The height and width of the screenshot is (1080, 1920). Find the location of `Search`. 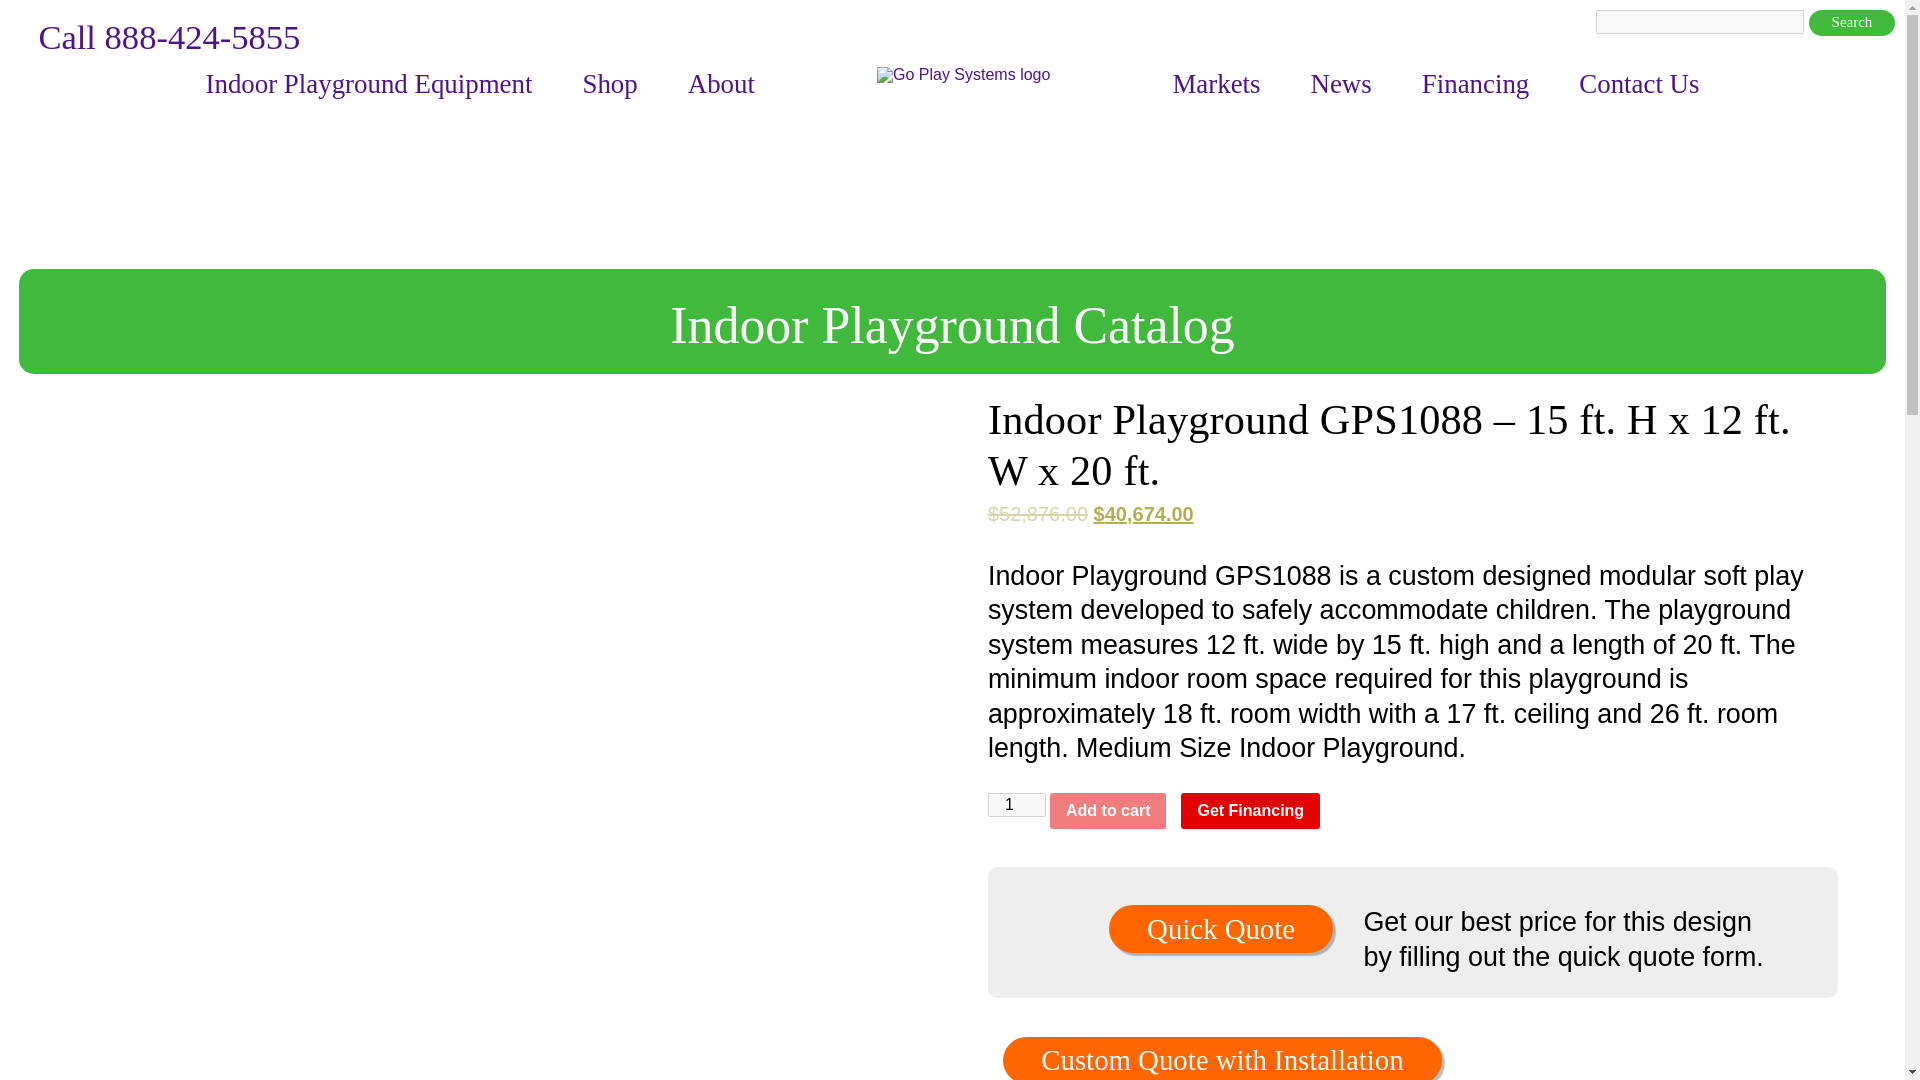

Search is located at coordinates (1852, 22).